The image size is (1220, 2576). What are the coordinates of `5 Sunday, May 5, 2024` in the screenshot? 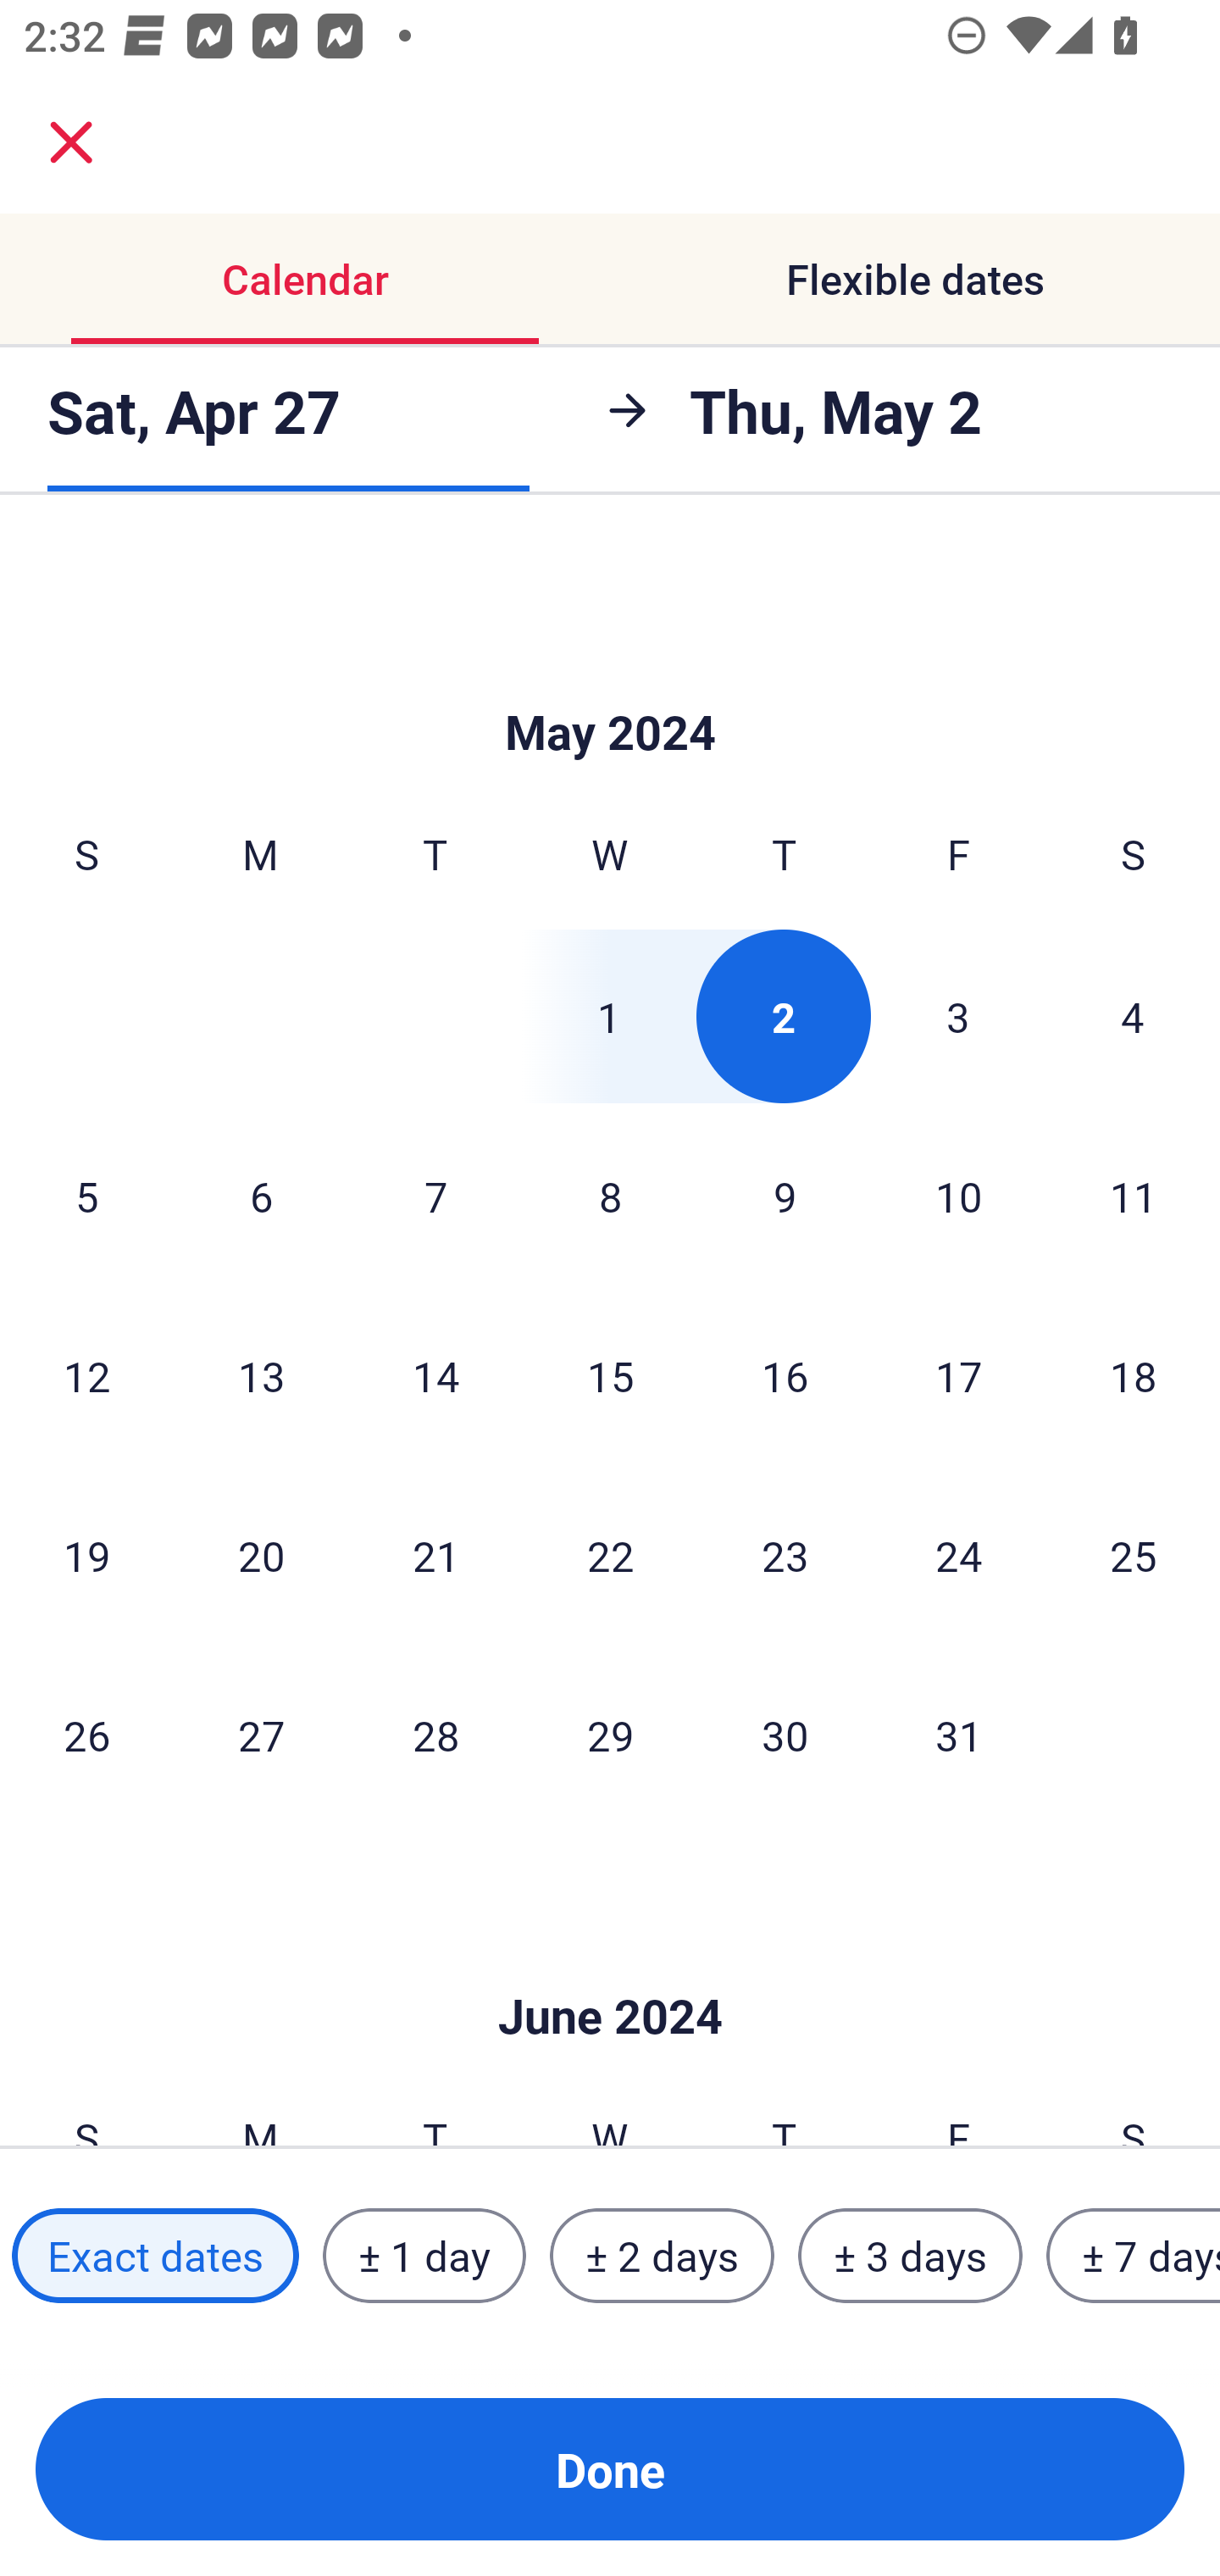 It's located at (86, 1196).